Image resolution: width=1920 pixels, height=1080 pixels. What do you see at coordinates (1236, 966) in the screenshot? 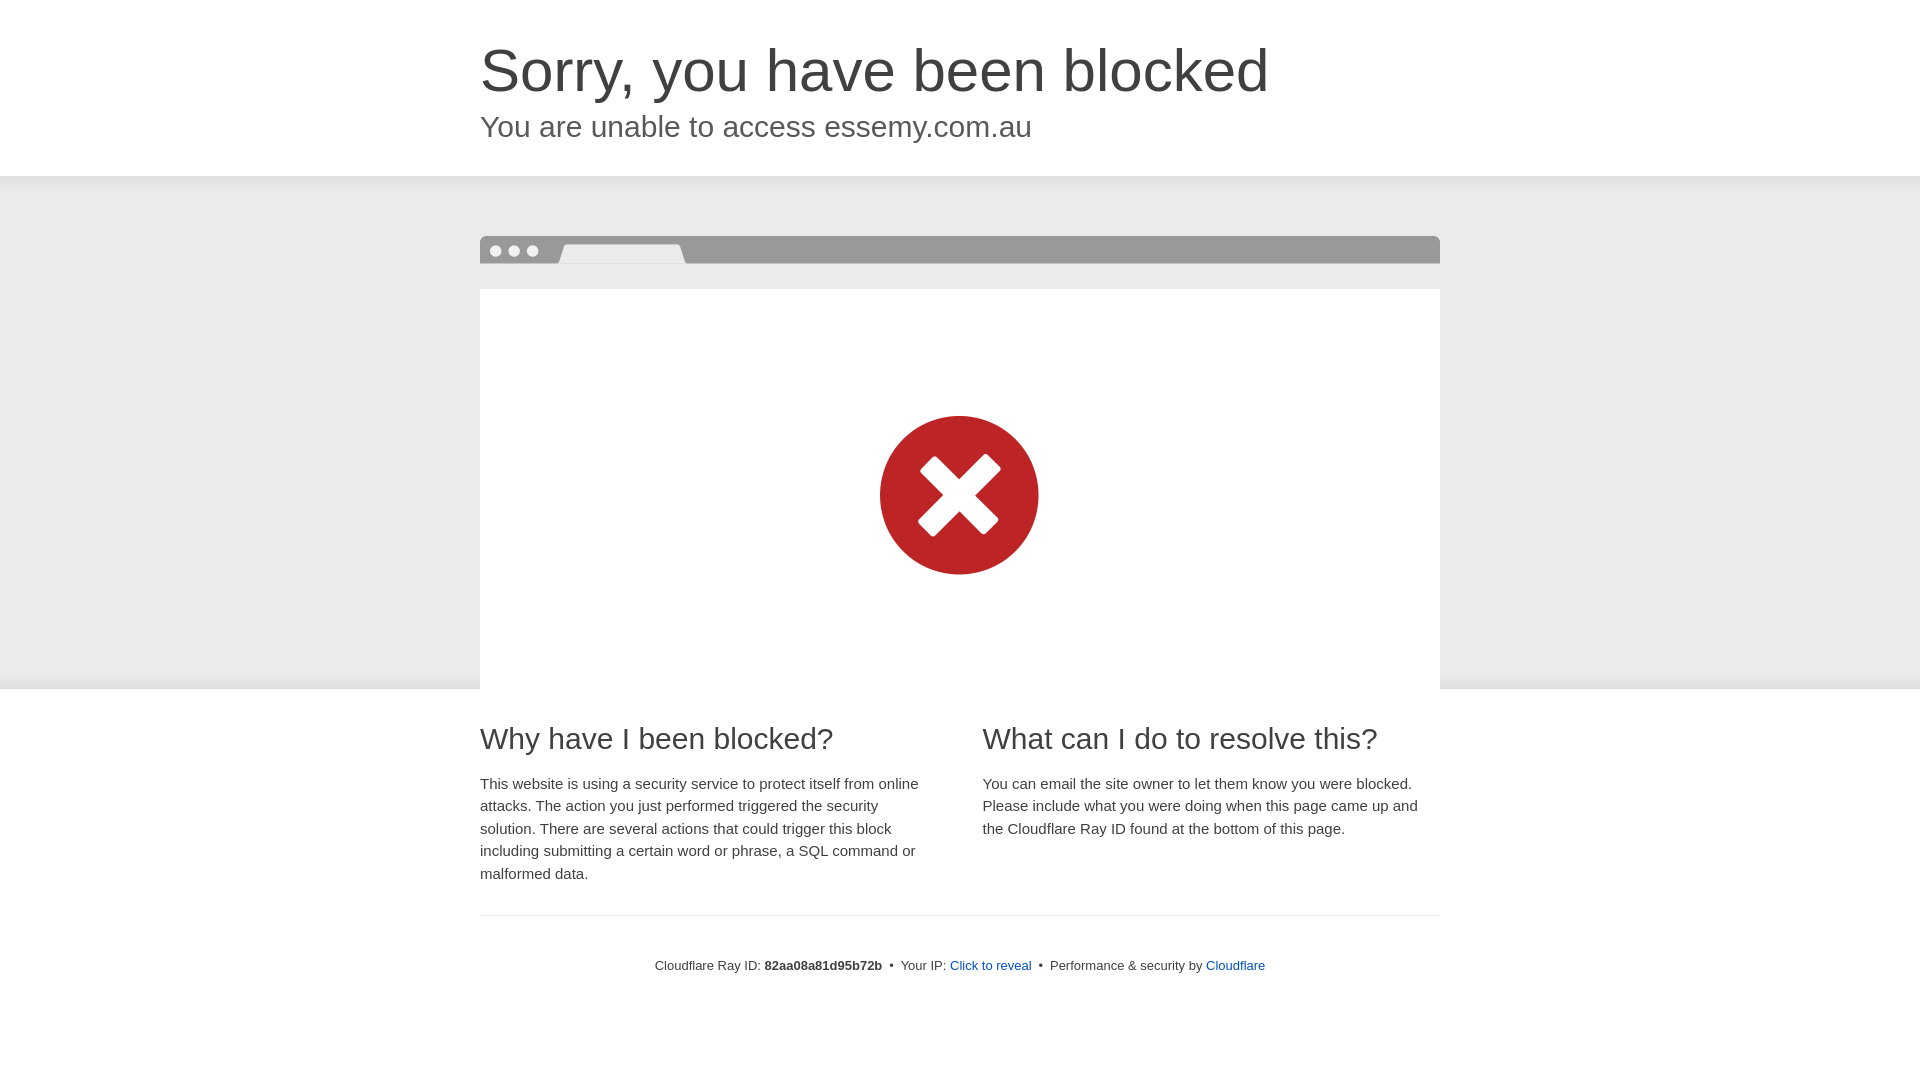
I see `Cloudflare` at bounding box center [1236, 966].